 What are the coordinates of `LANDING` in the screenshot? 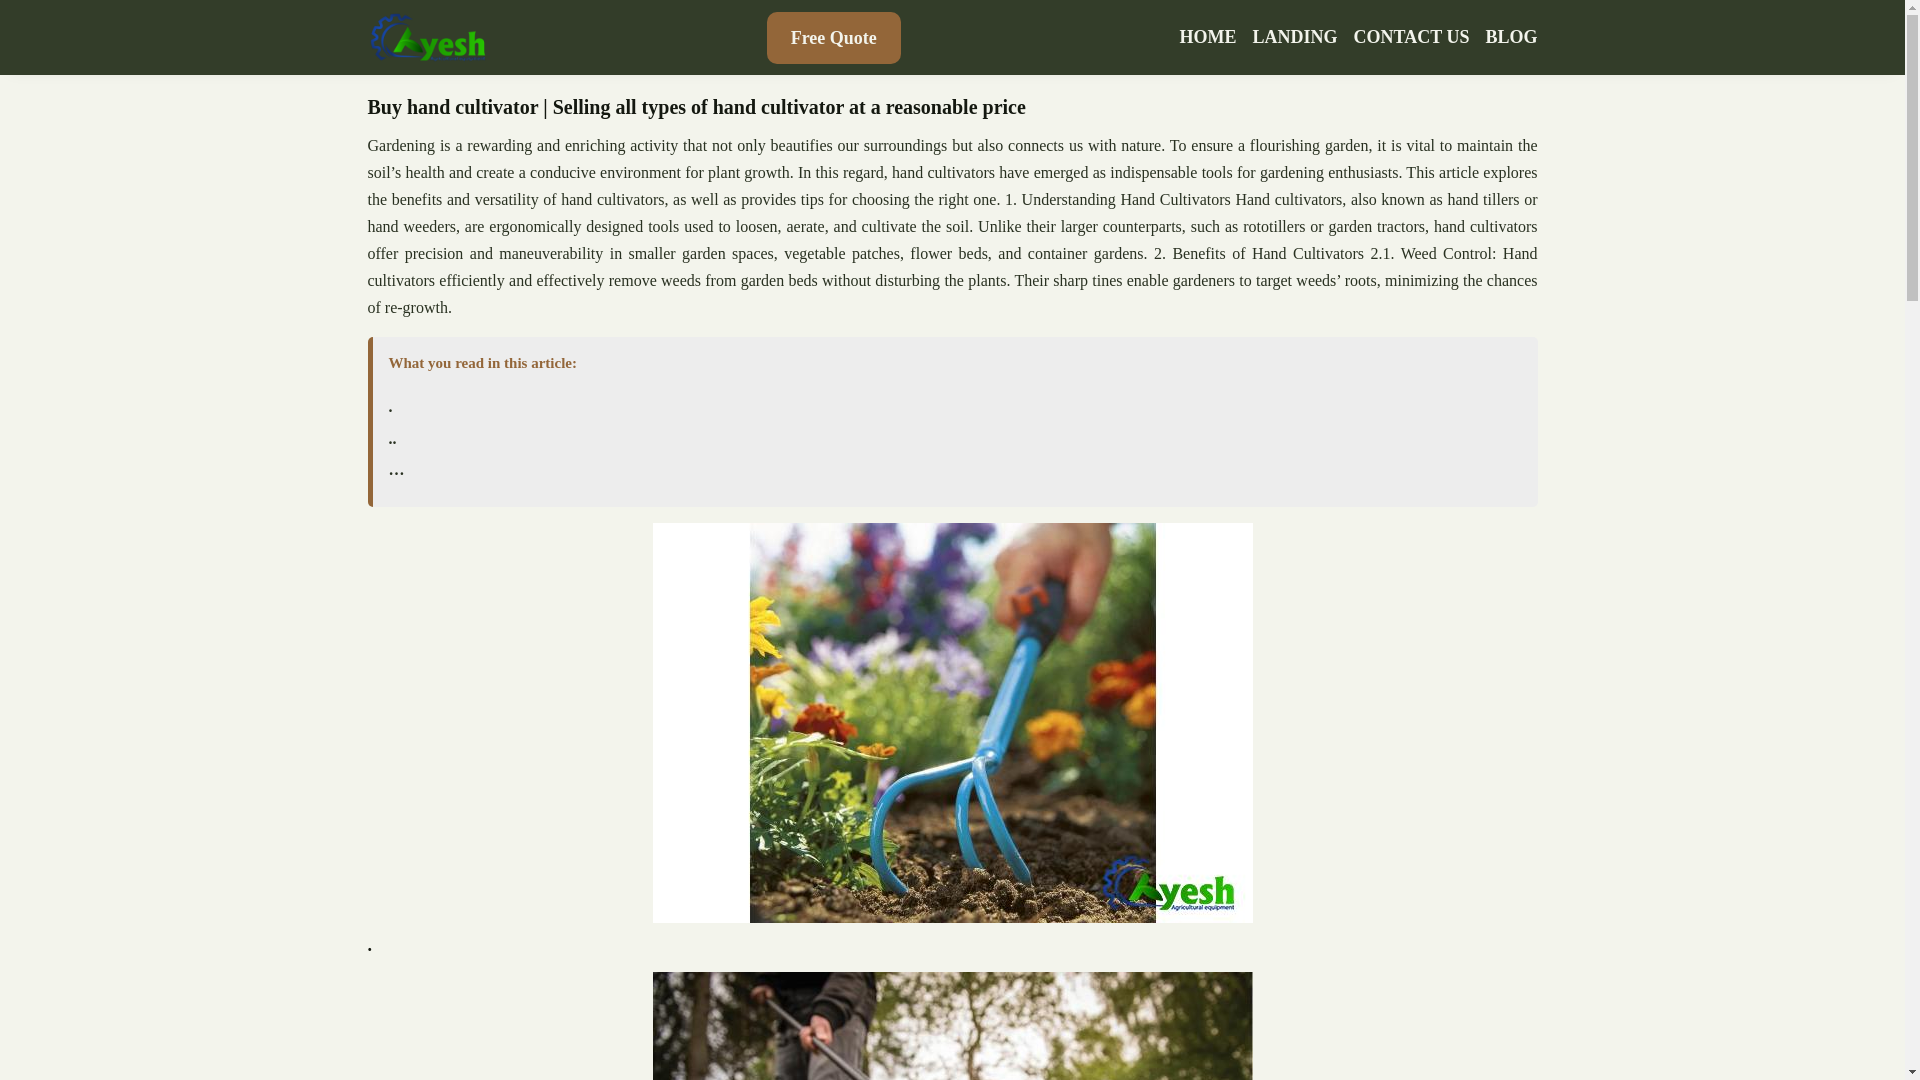 It's located at (1296, 37).